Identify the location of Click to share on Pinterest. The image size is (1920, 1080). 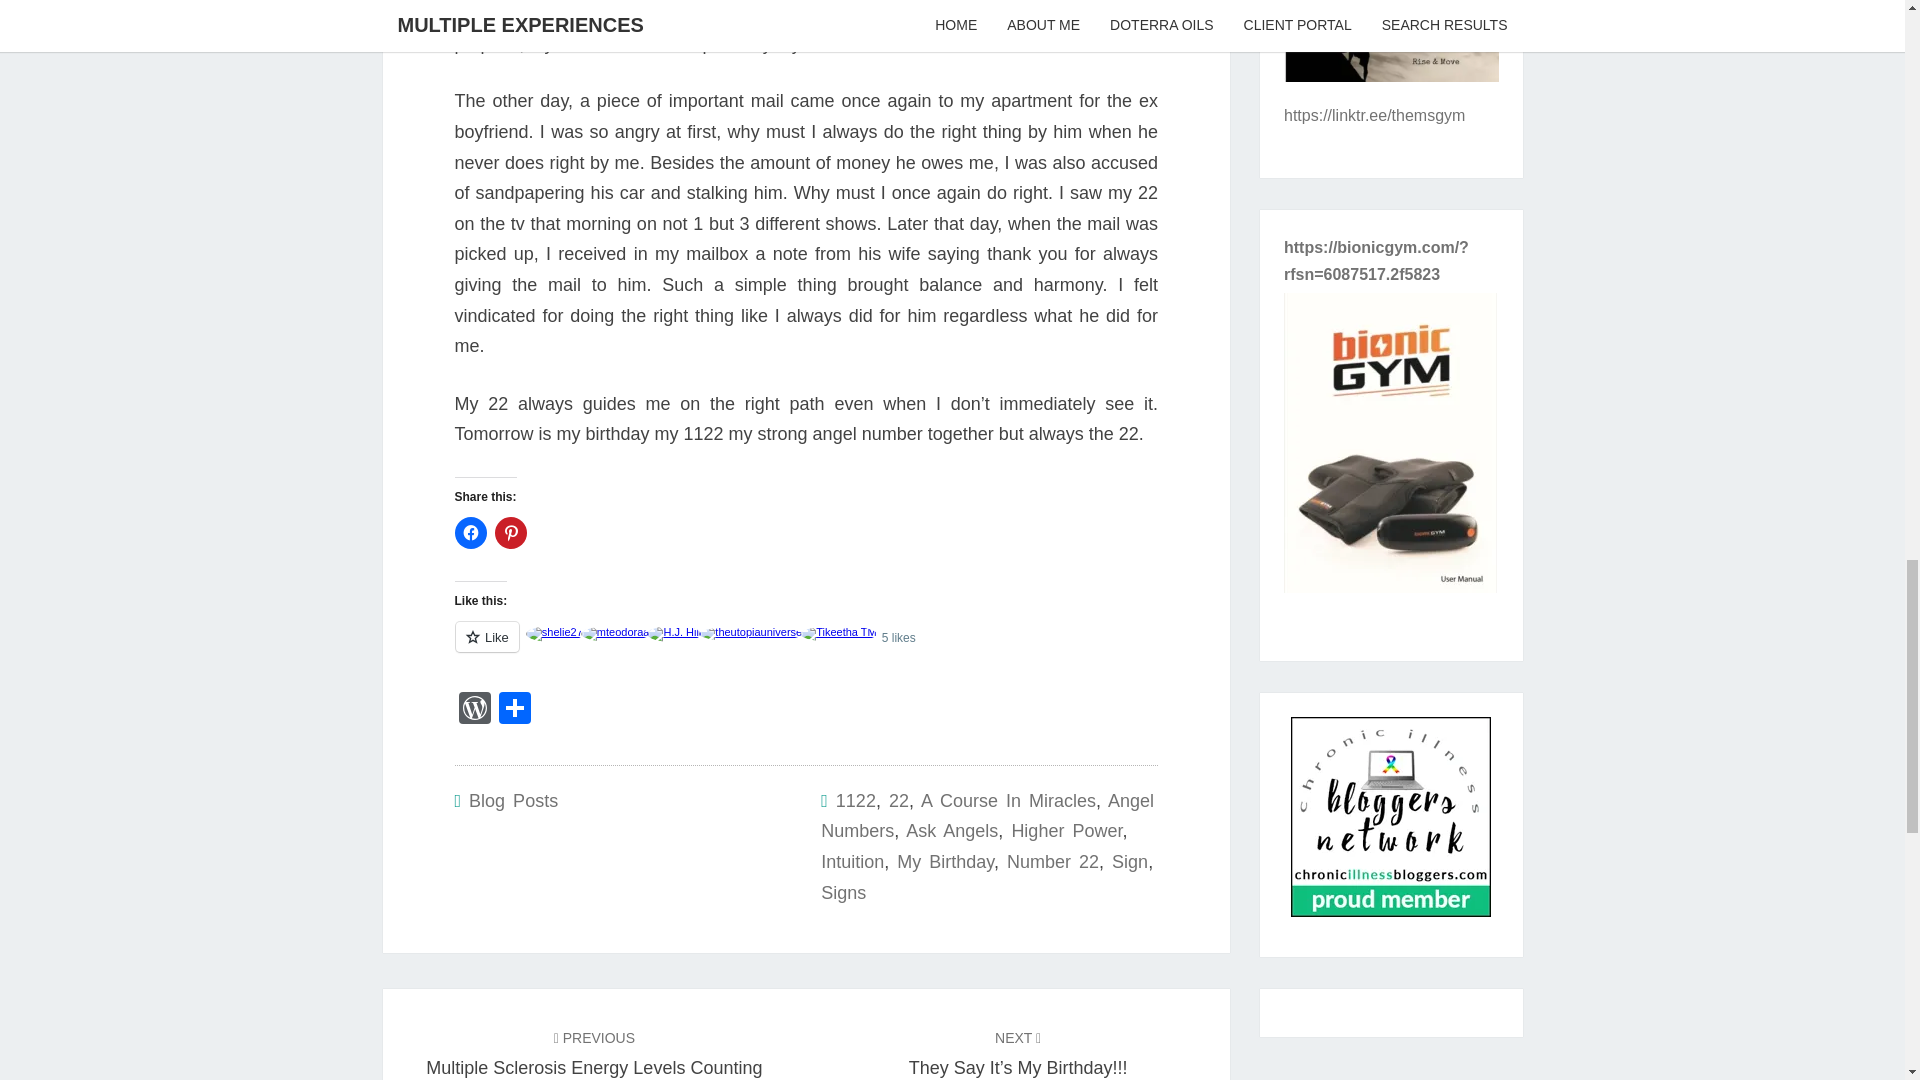
(594, 1054).